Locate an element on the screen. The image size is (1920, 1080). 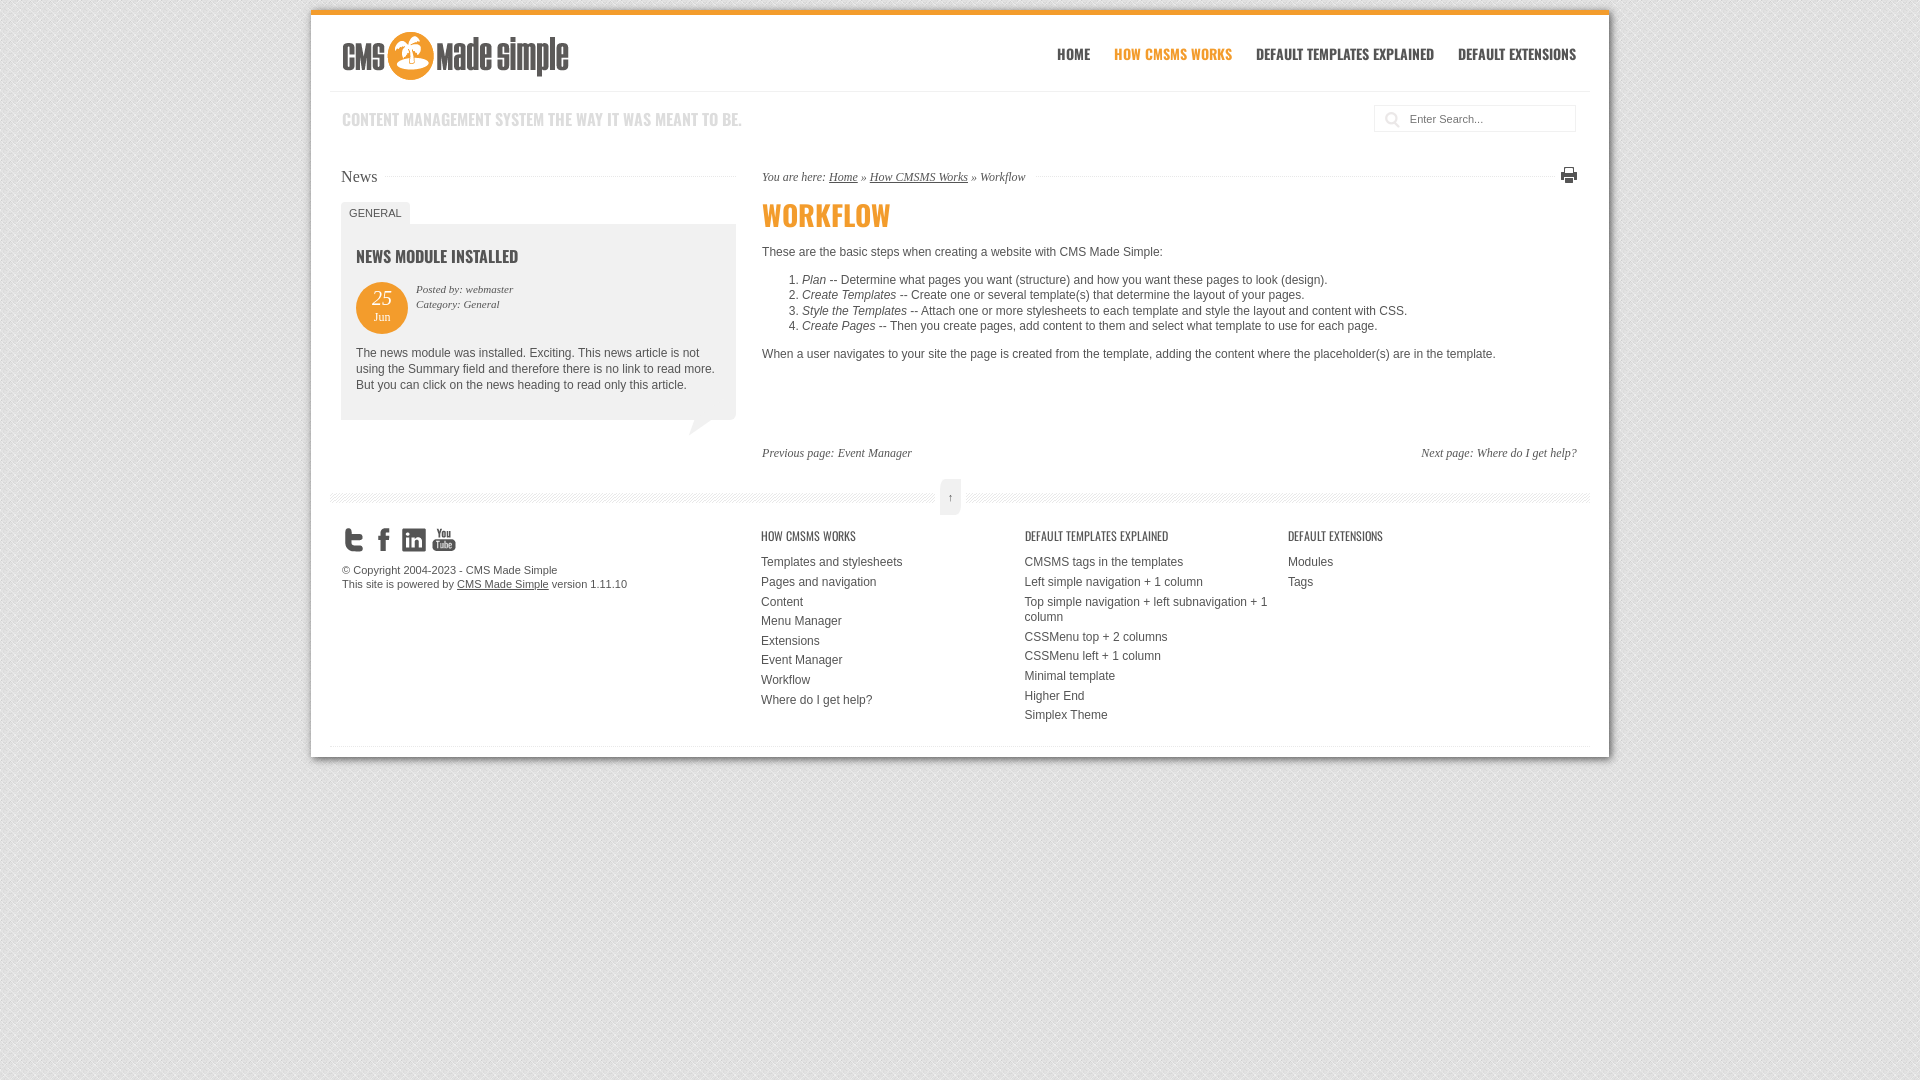
Content is located at coordinates (892, 602).